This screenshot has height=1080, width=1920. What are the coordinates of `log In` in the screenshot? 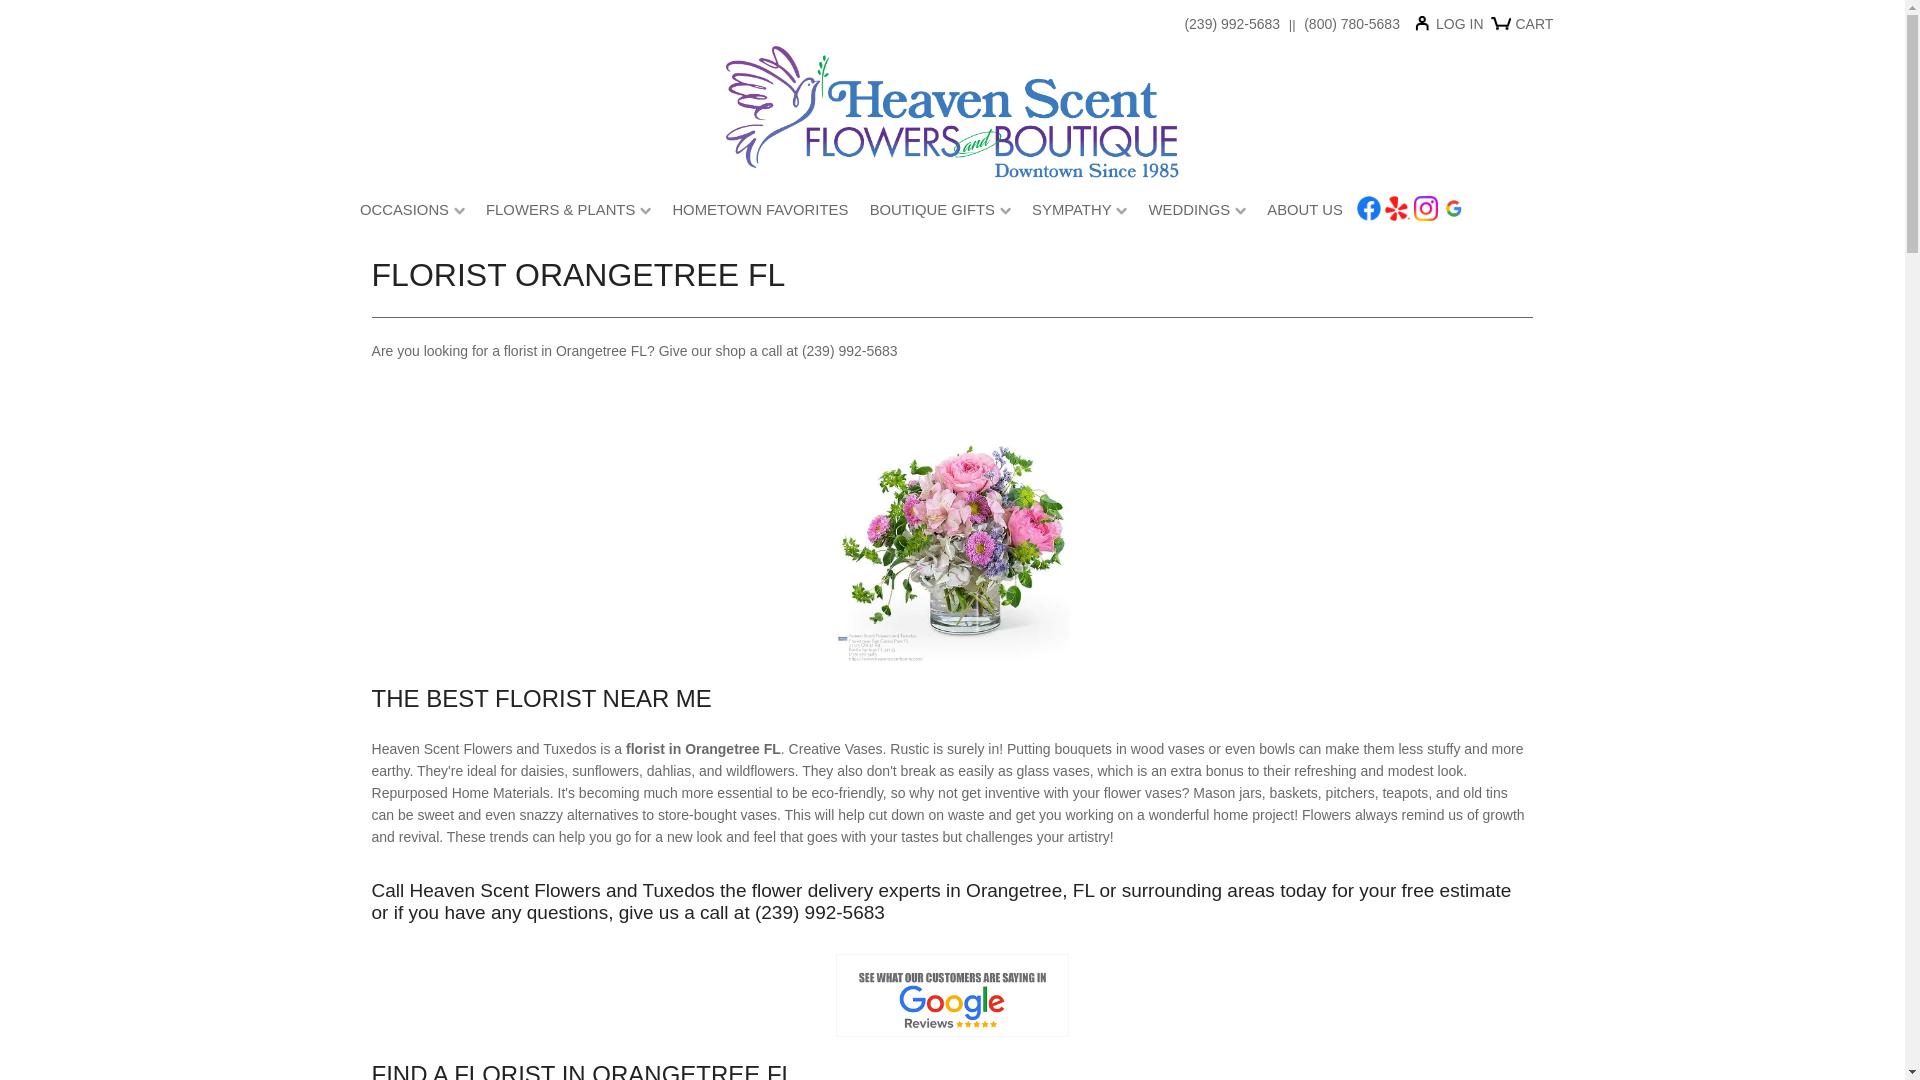 It's located at (1455, 28).